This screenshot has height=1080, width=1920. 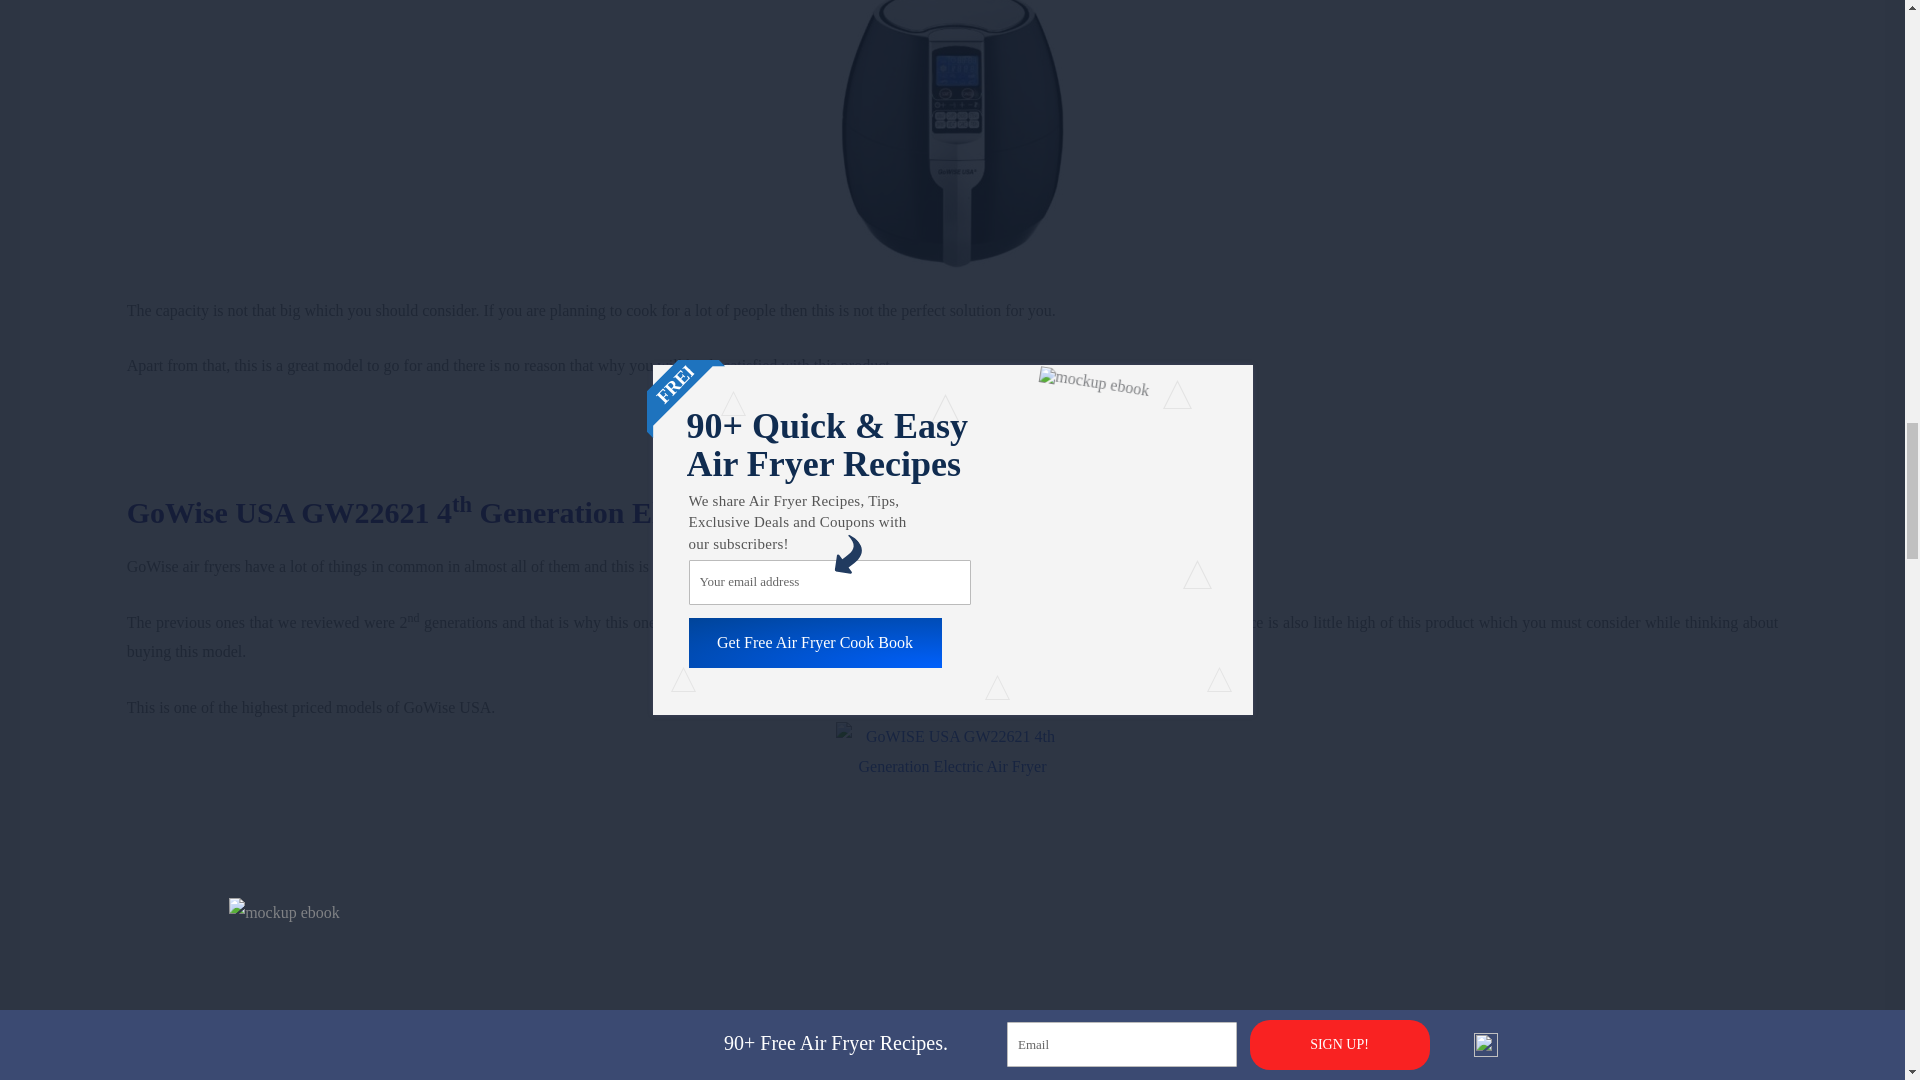 What do you see at coordinates (951, 420) in the screenshot?
I see `Read Our Full Review` at bounding box center [951, 420].